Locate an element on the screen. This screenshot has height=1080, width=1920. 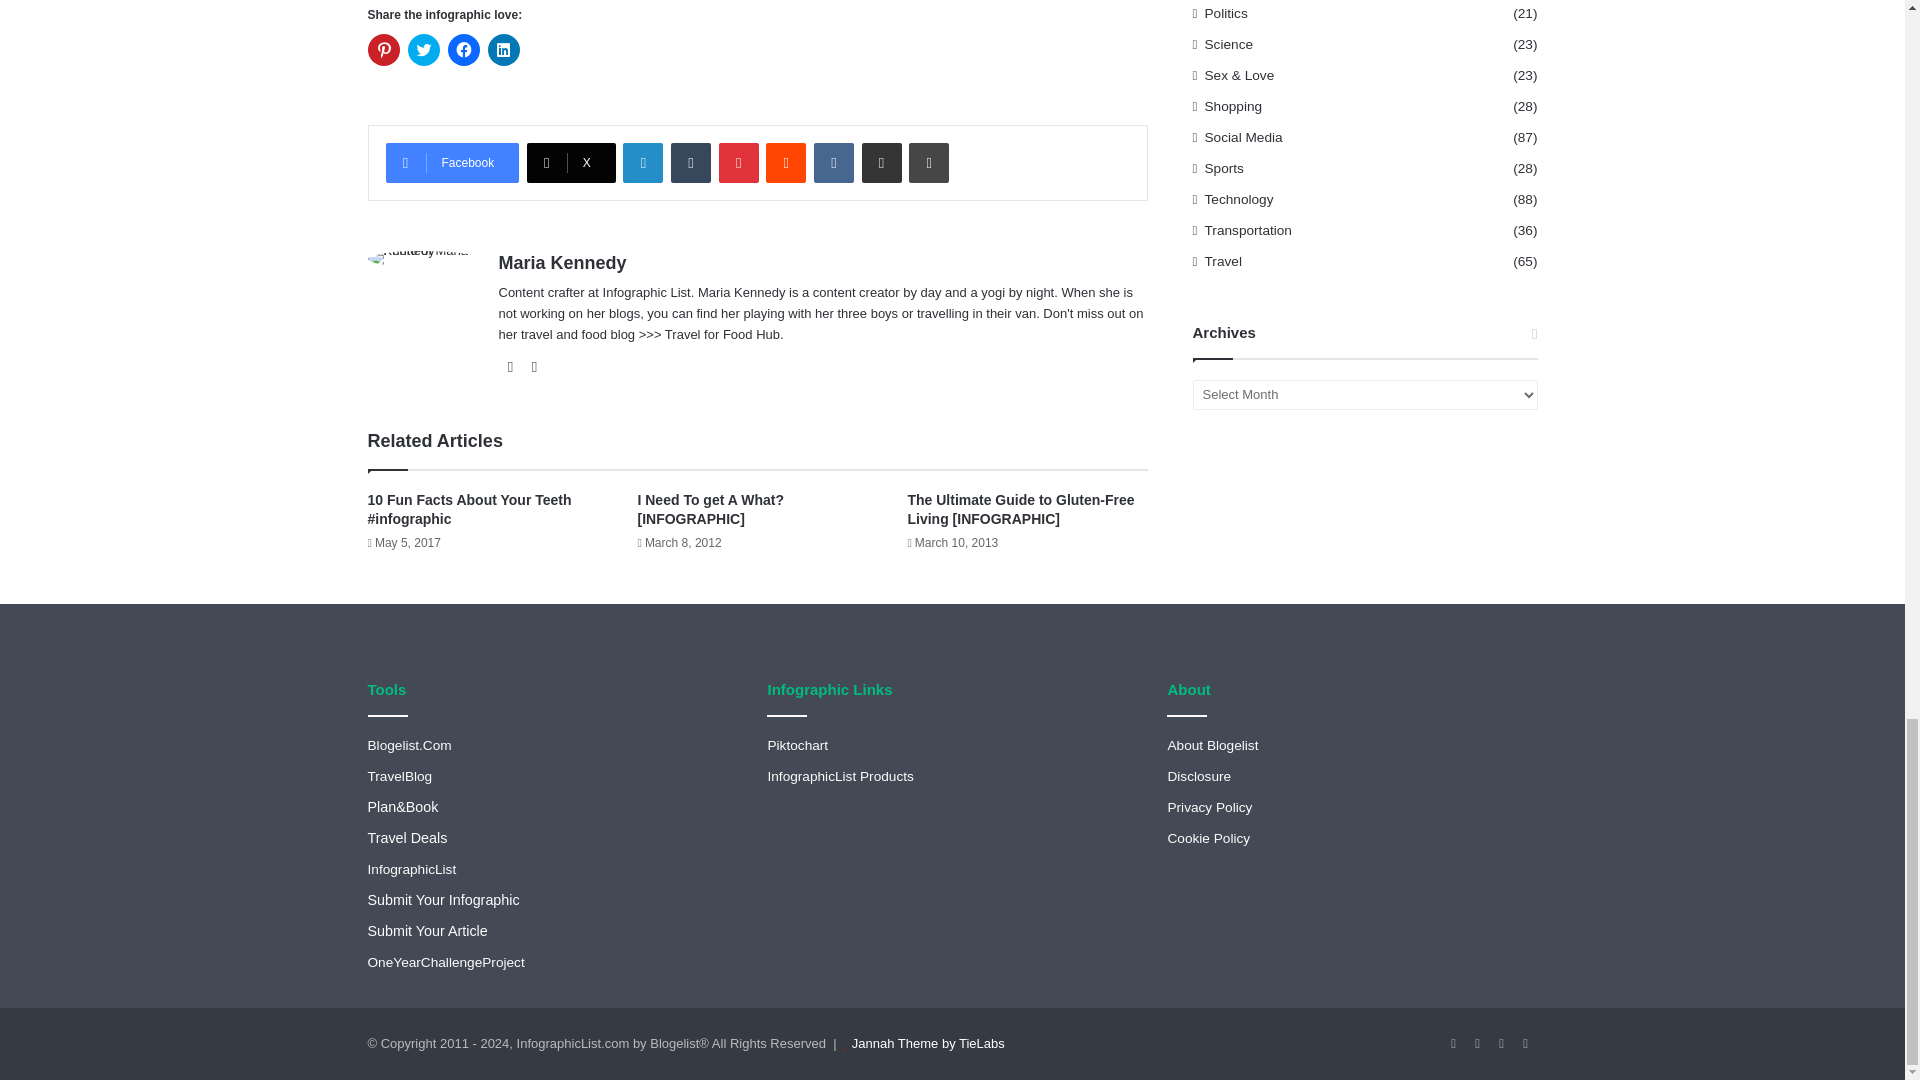
Facebook is located at coordinates (452, 162).